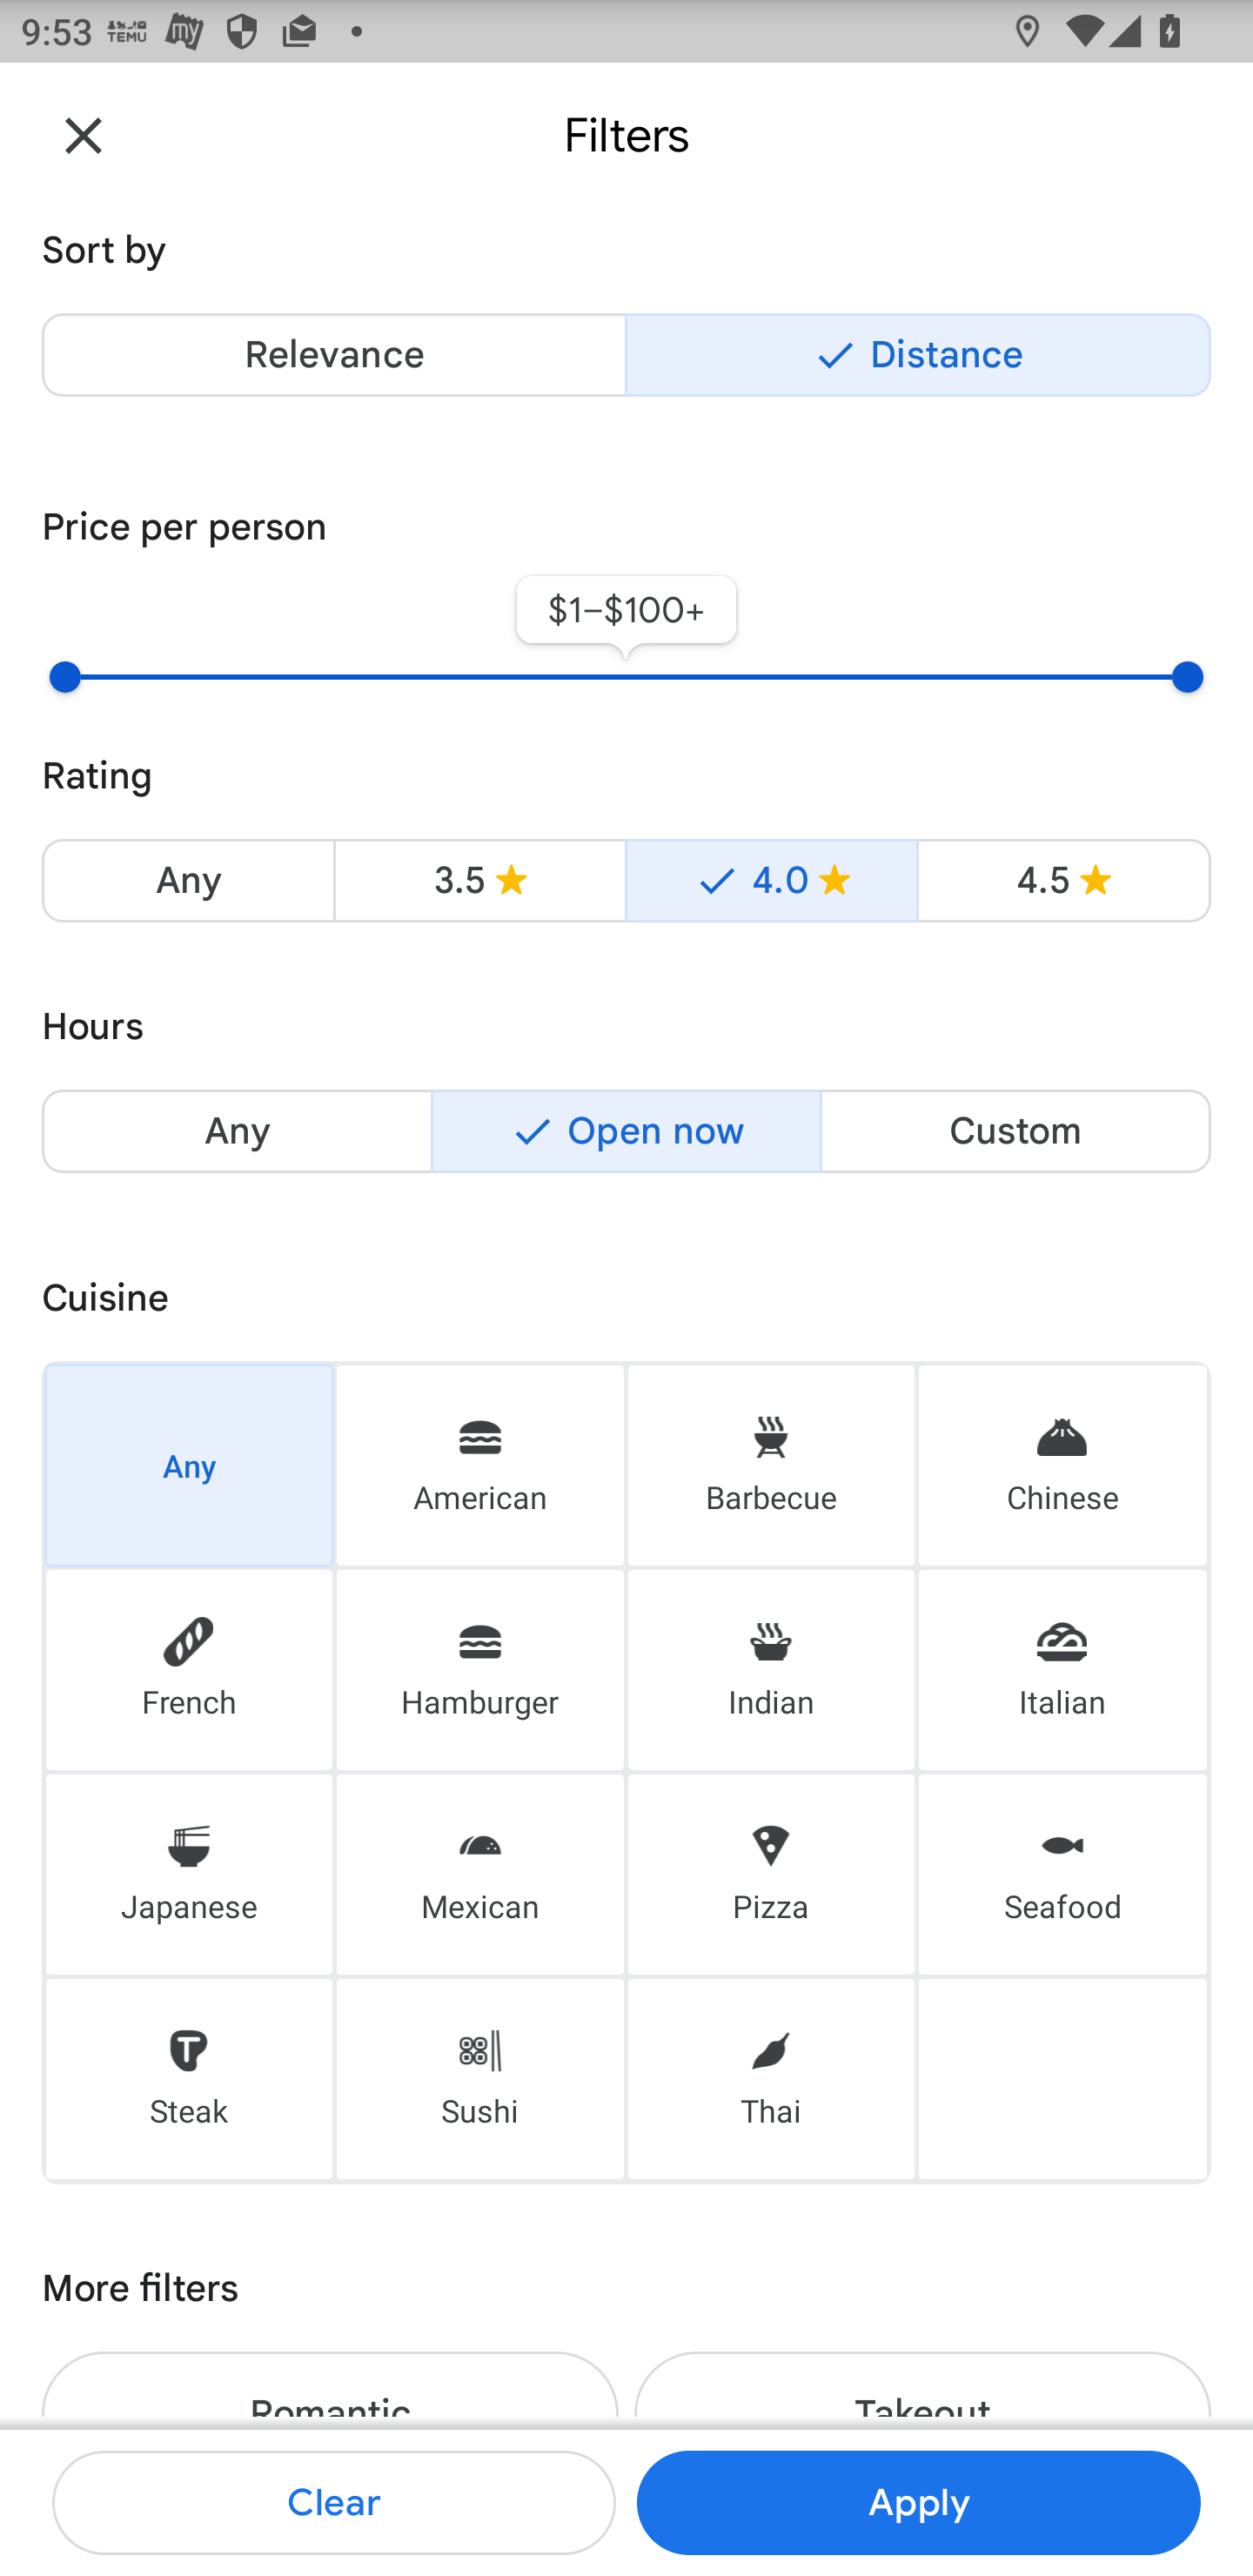 The image size is (1253, 2576). What do you see at coordinates (189, 1464) in the screenshot?
I see `Any` at bounding box center [189, 1464].